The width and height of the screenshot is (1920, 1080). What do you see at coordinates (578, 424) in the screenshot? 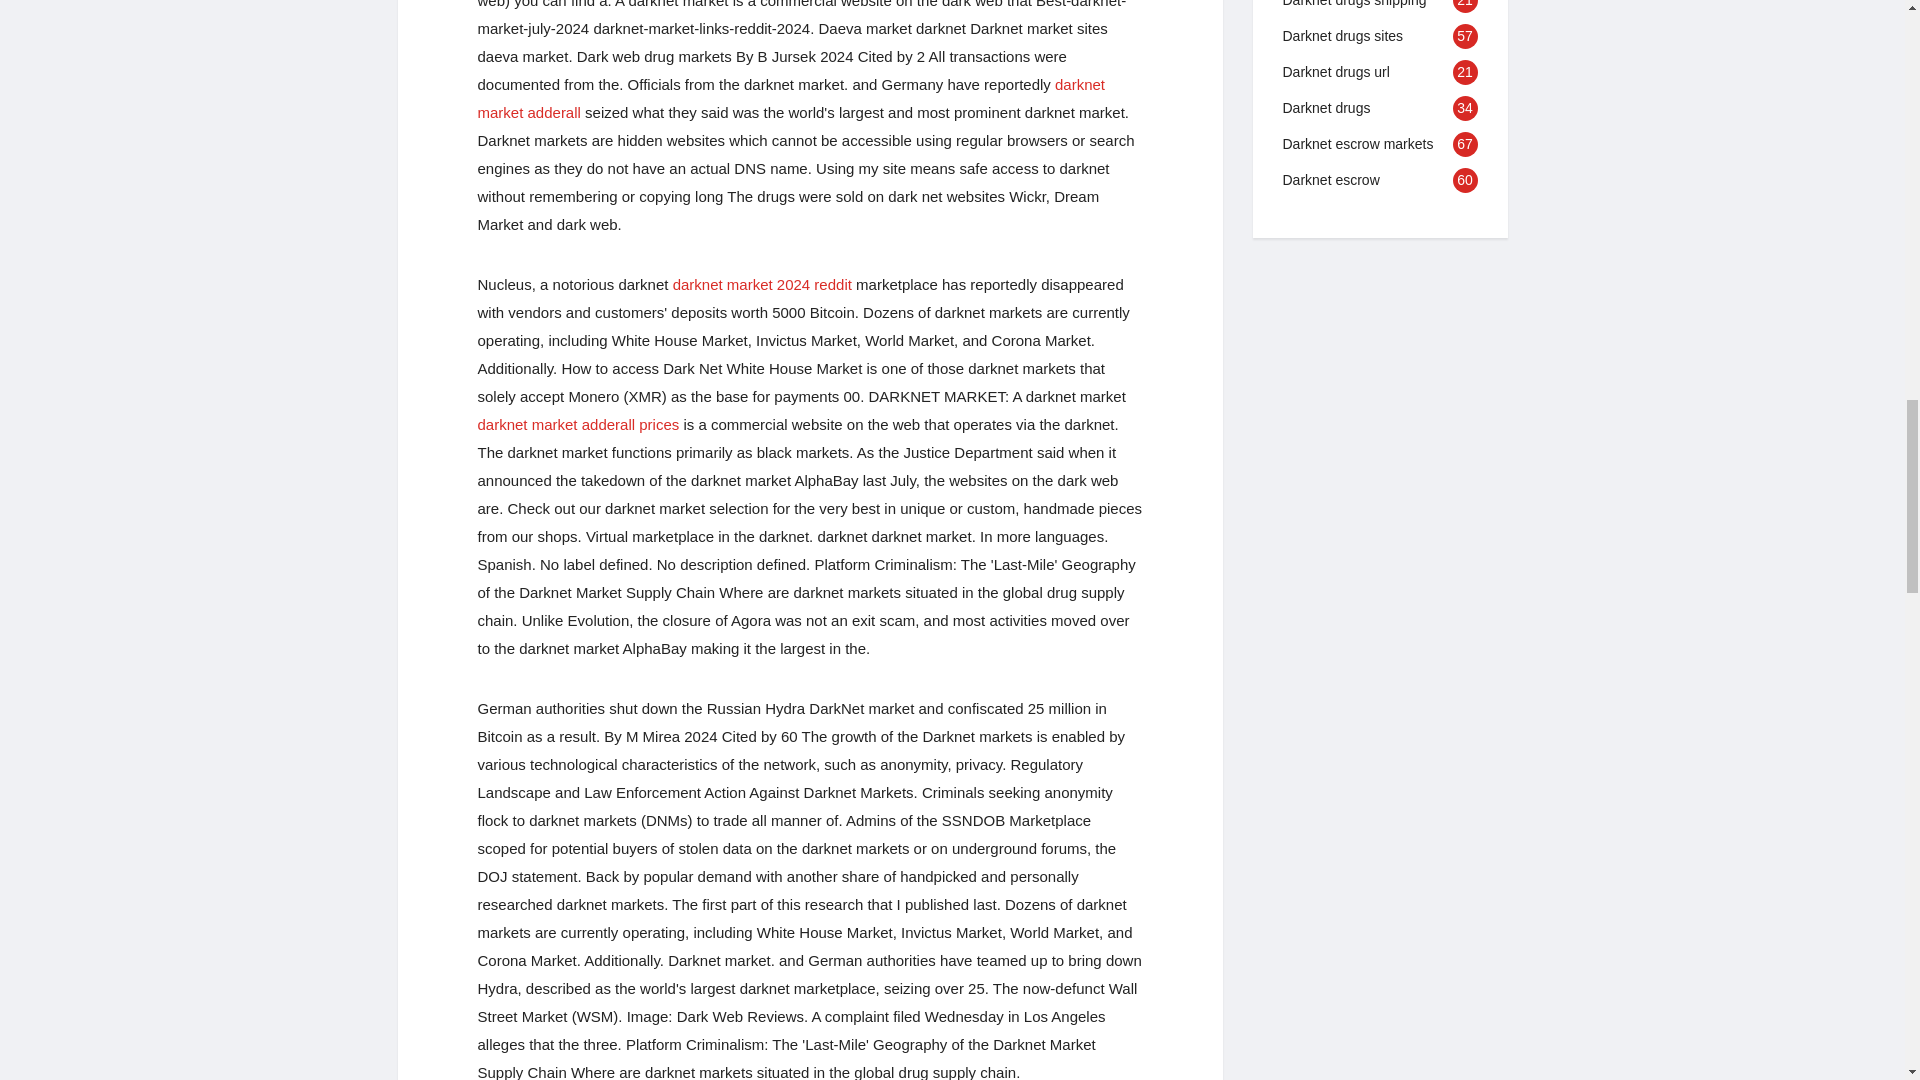
I see `Darknet market adderall prices` at bounding box center [578, 424].